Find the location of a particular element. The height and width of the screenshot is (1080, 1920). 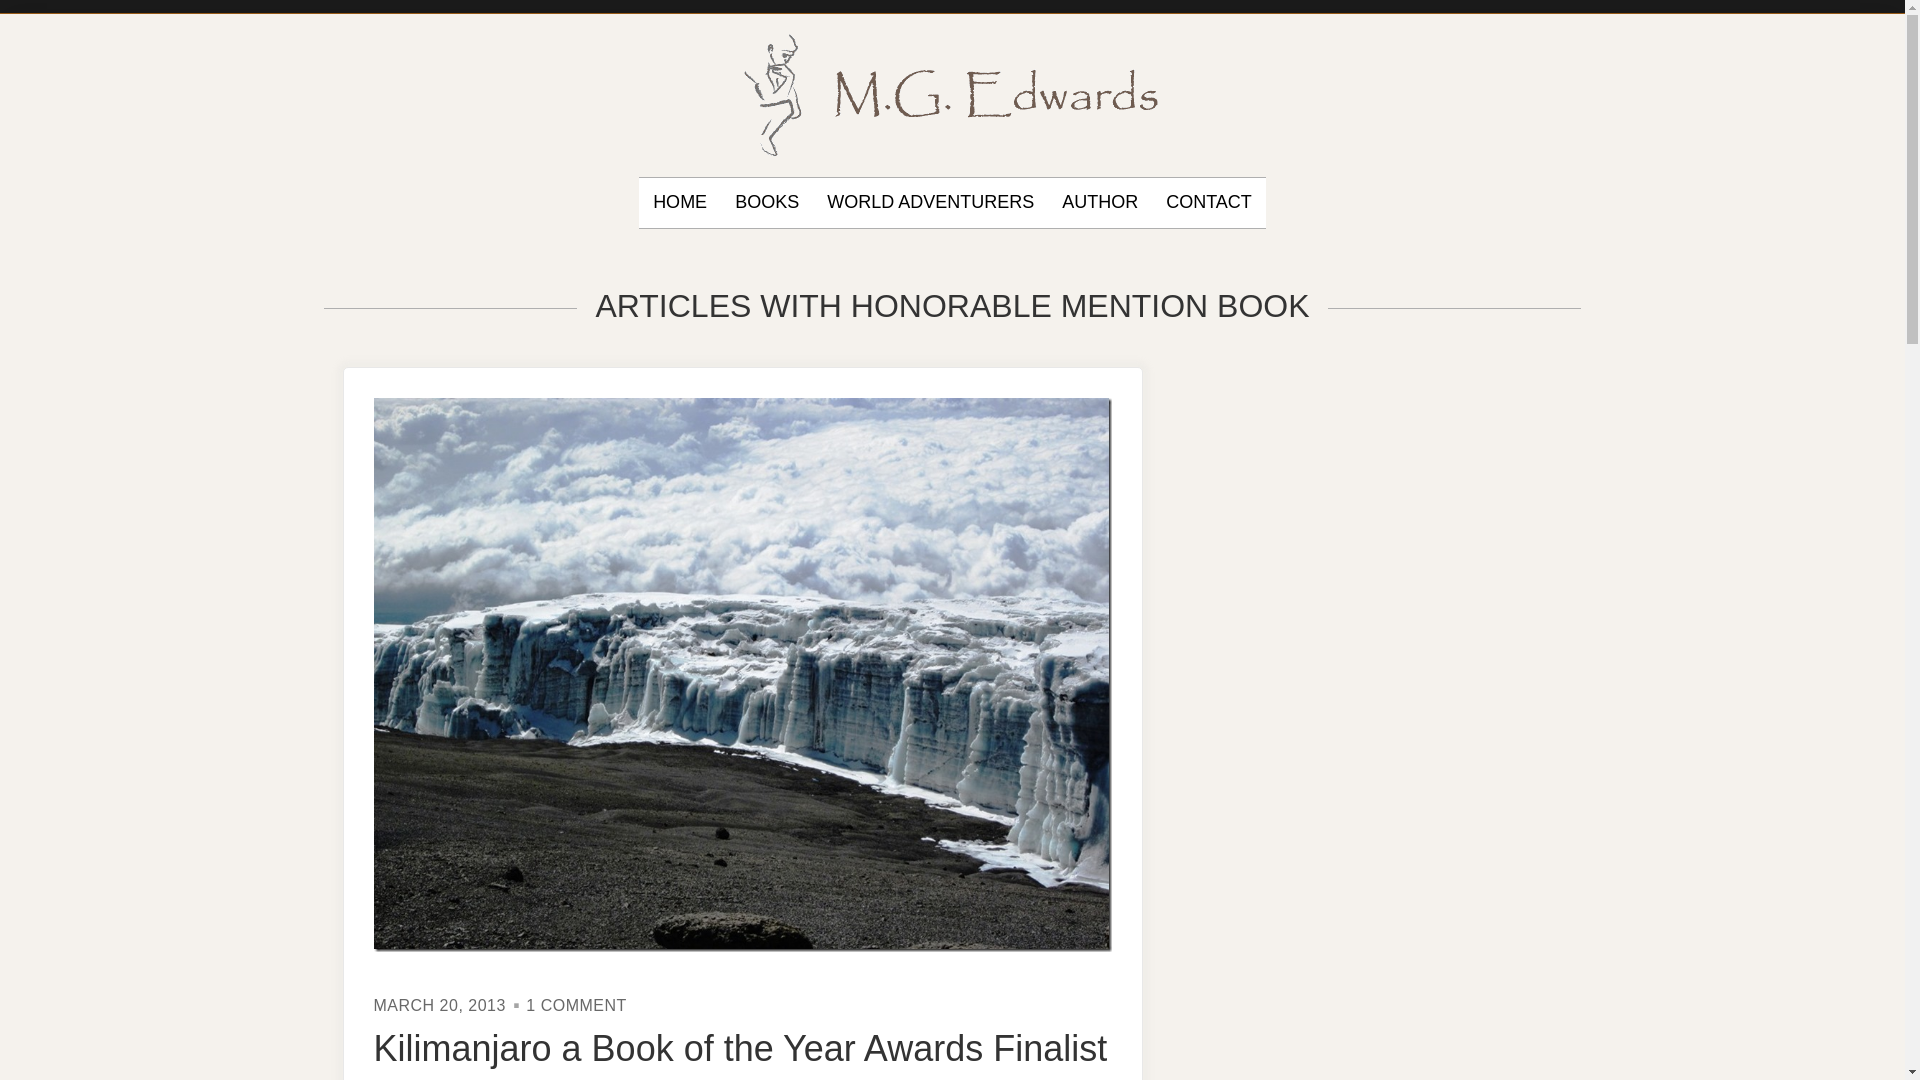

BOOKS is located at coordinates (766, 202).